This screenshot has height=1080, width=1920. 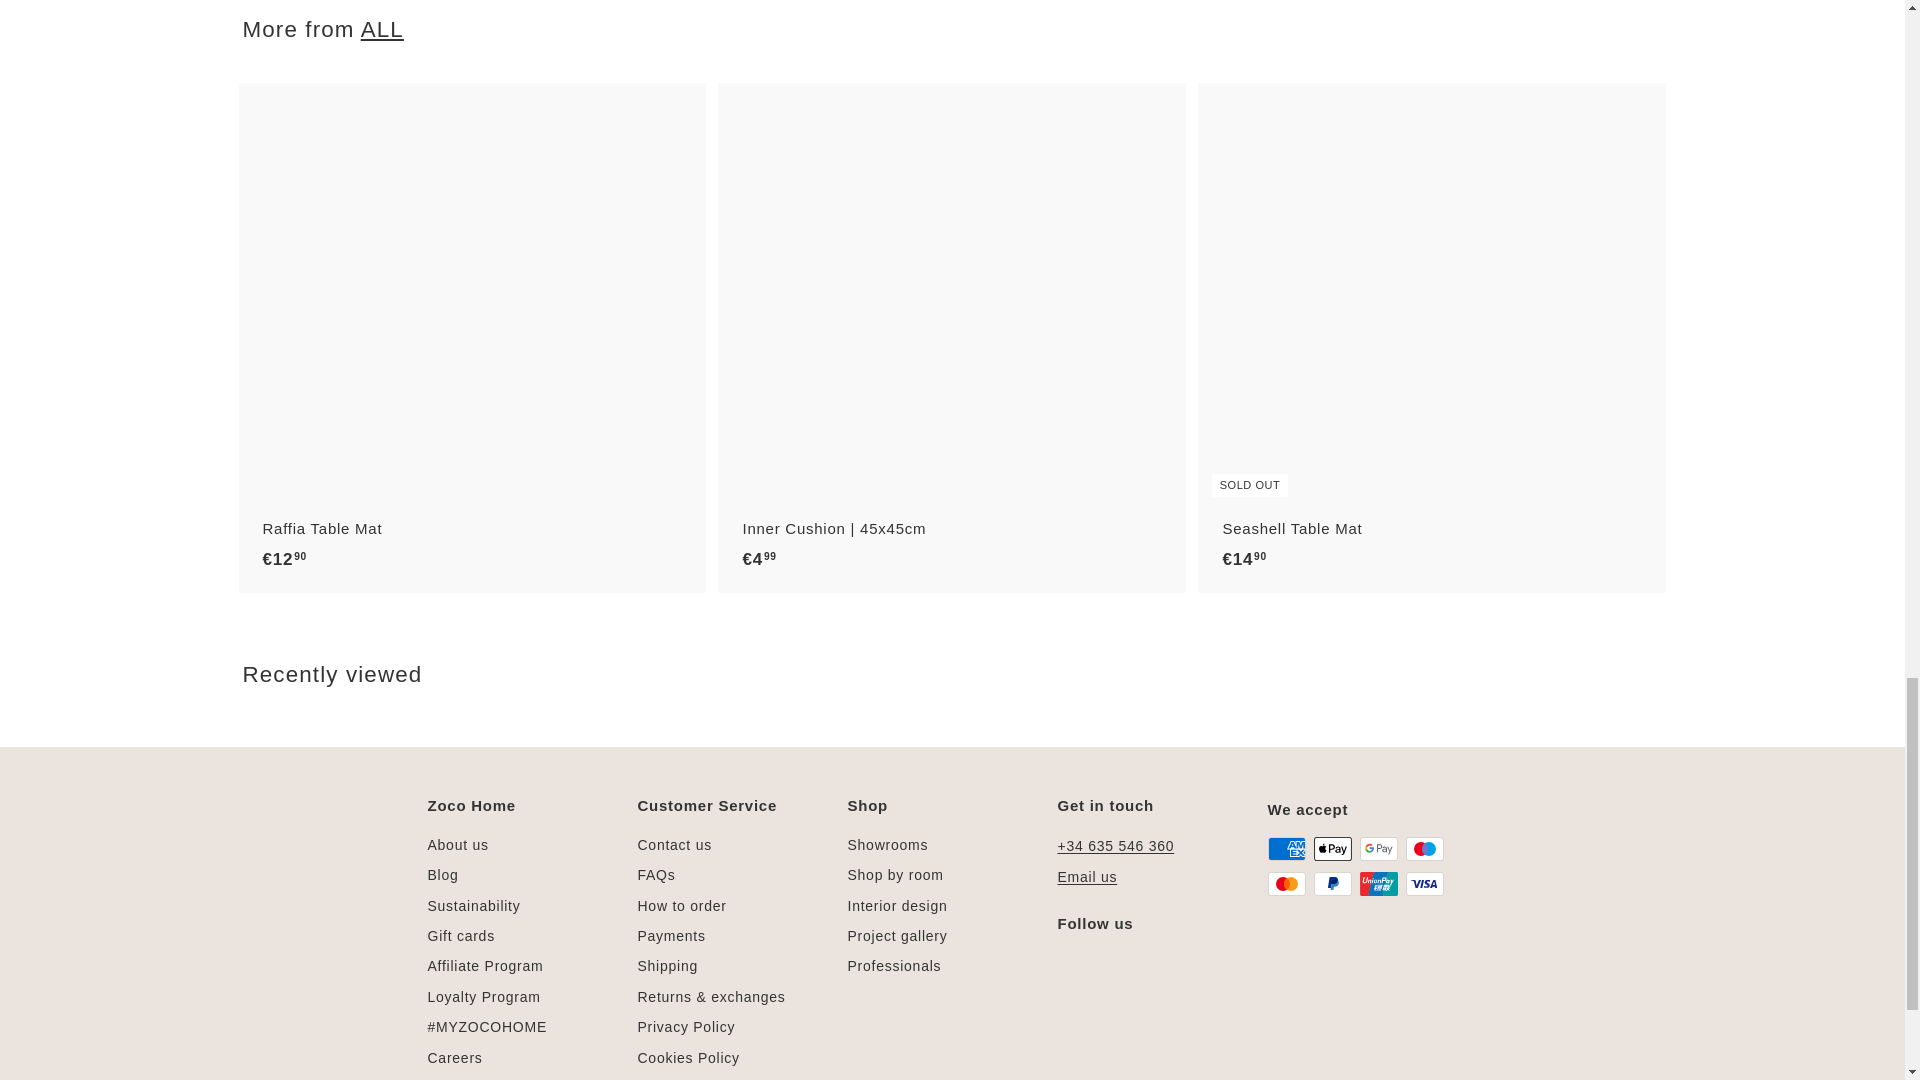 I want to click on Apple Pay, so click(x=1332, y=848).